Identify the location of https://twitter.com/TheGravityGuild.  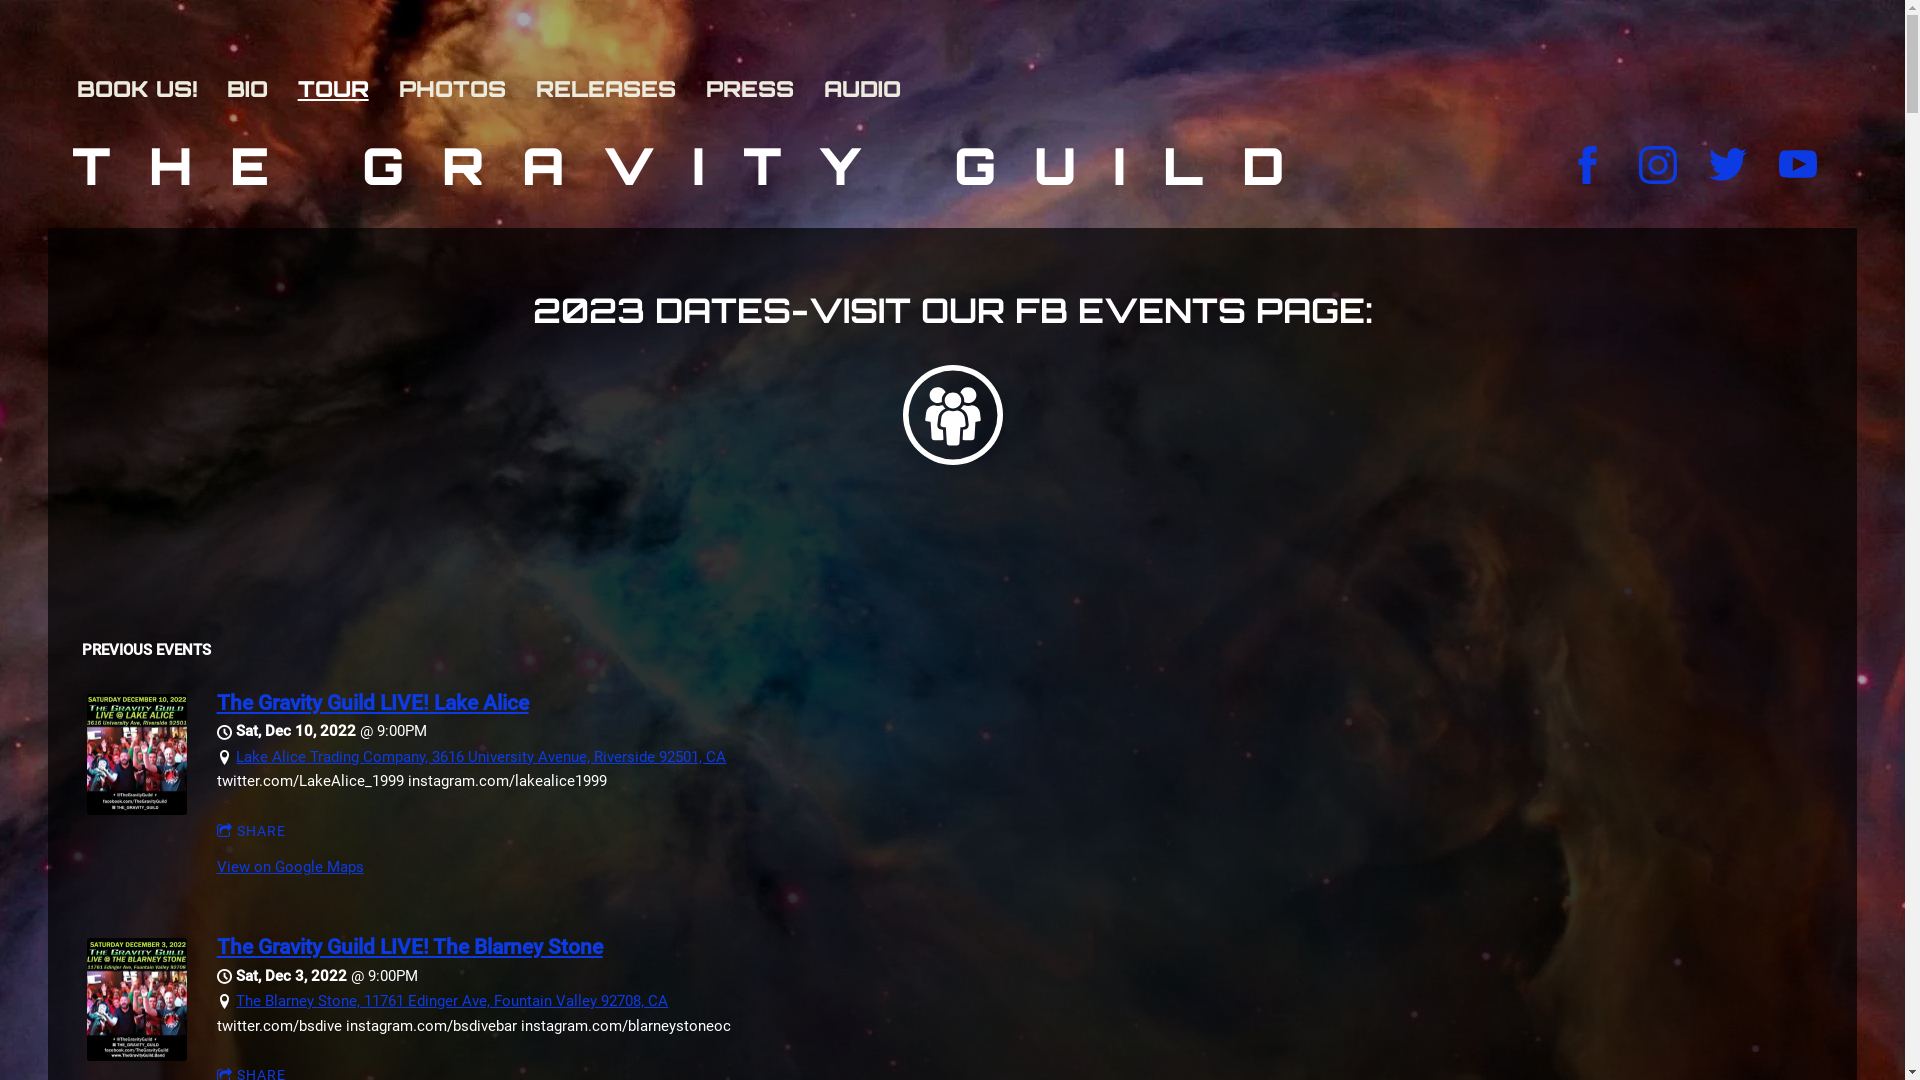
(1728, 165).